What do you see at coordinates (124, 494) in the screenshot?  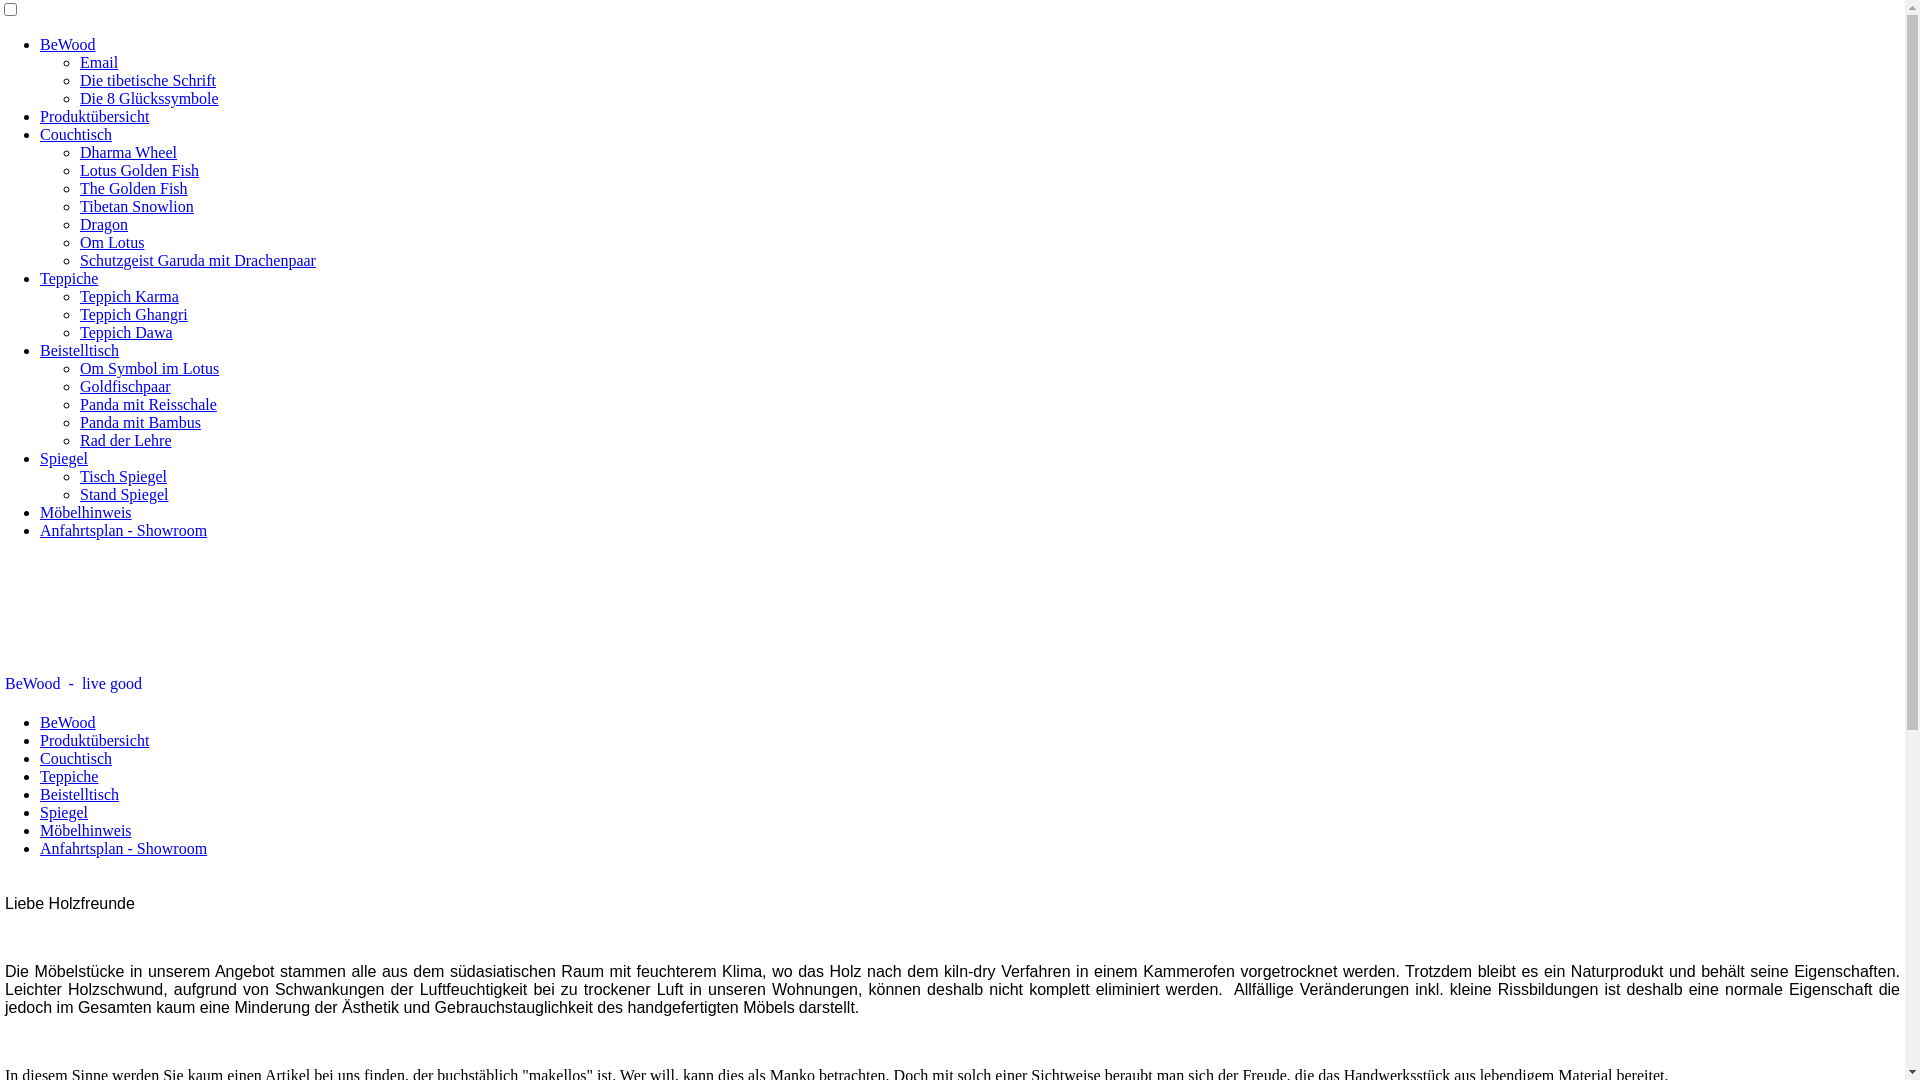 I see `Stand Spiegel` at bounding box center [124, 494].